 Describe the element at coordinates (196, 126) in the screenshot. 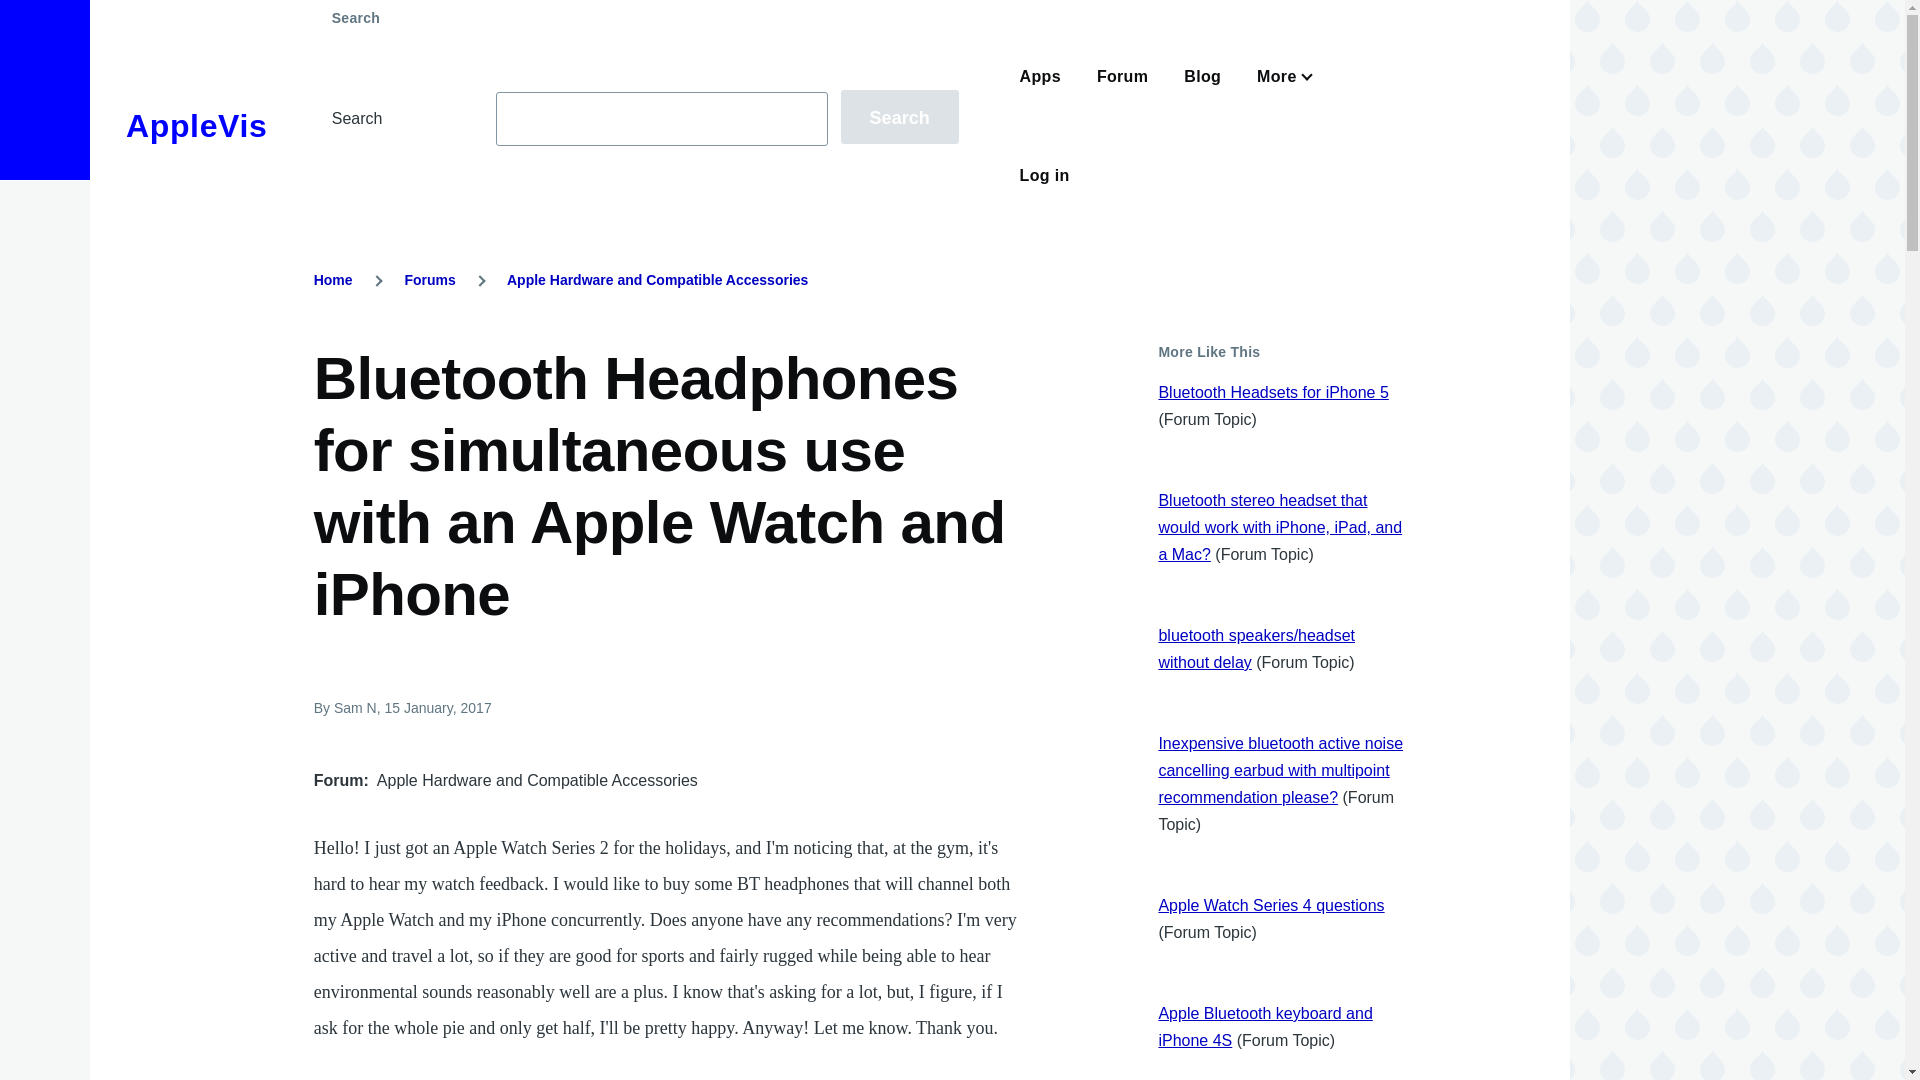

I see `Home` at that location.